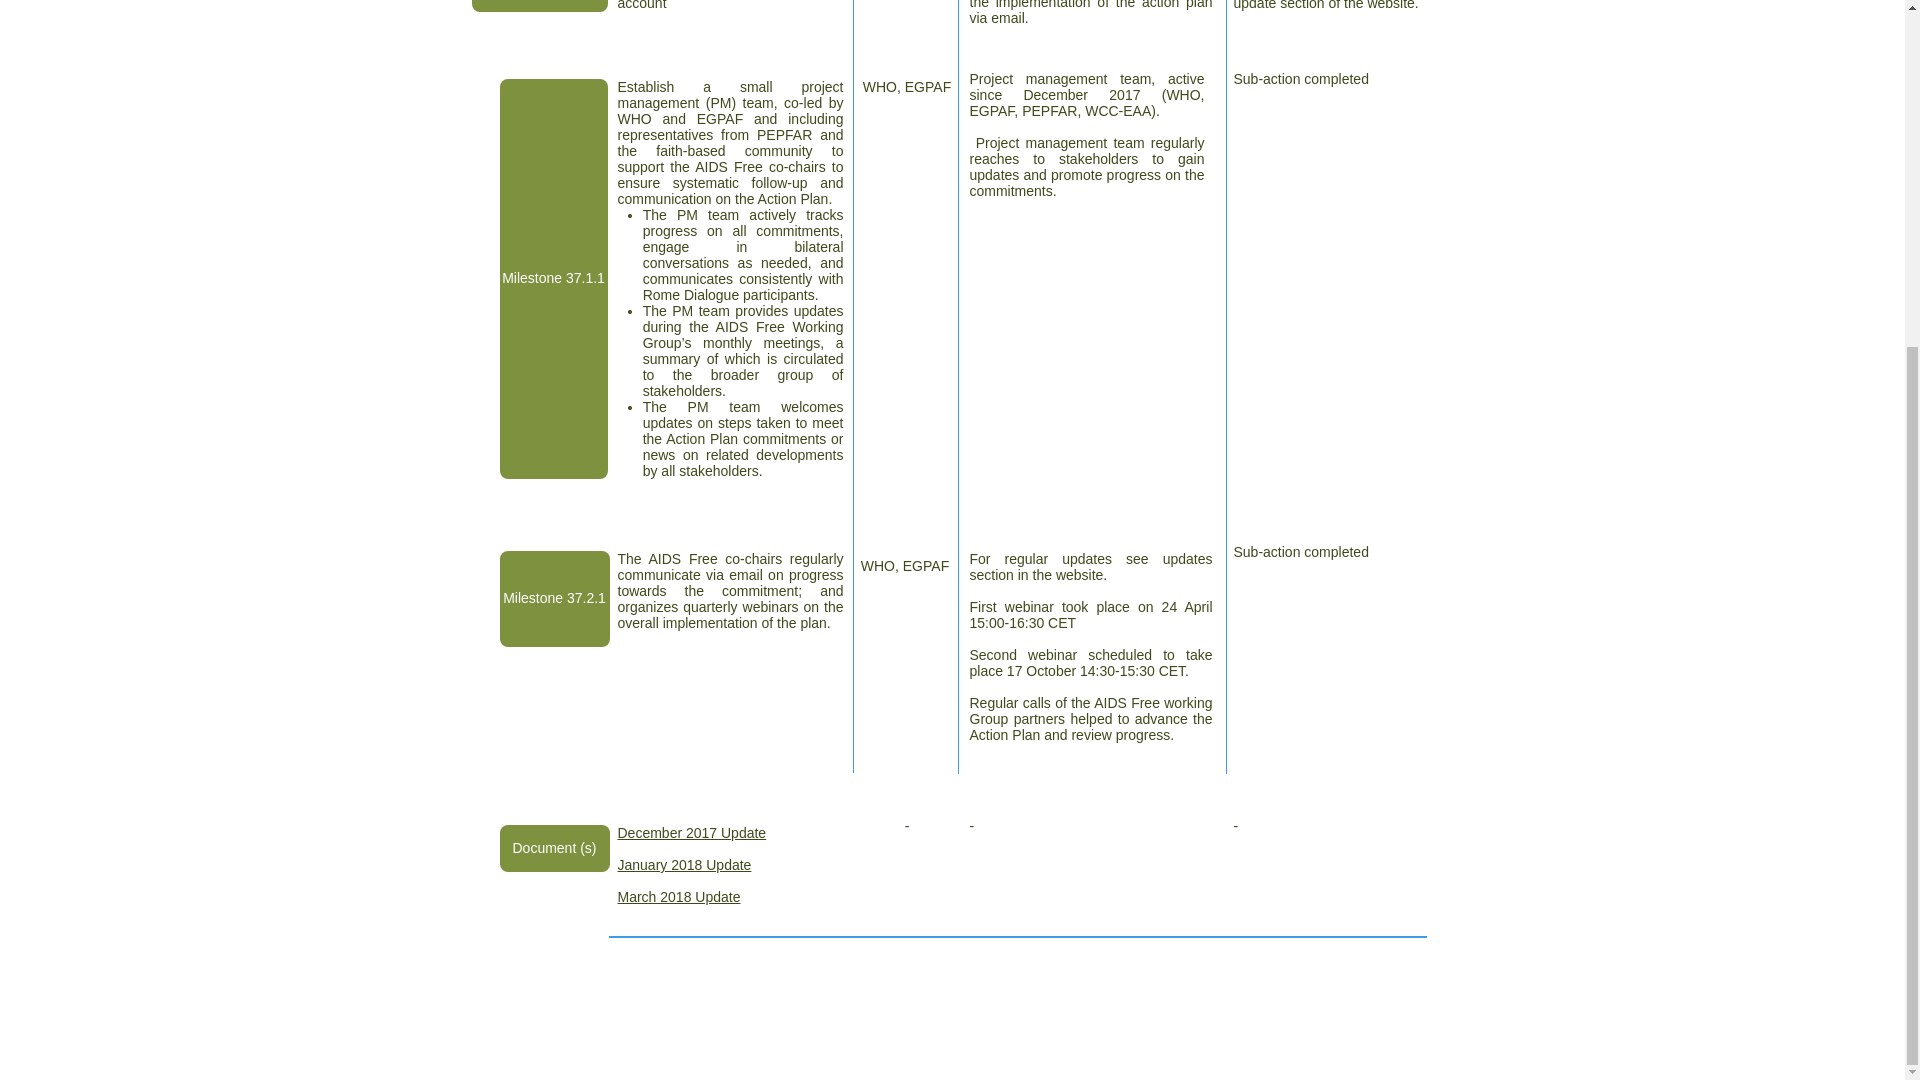  What do you see at coordinates (685, 864) in the screenshot?
I see `January 2018 Update` at bounding box center [685, 864].